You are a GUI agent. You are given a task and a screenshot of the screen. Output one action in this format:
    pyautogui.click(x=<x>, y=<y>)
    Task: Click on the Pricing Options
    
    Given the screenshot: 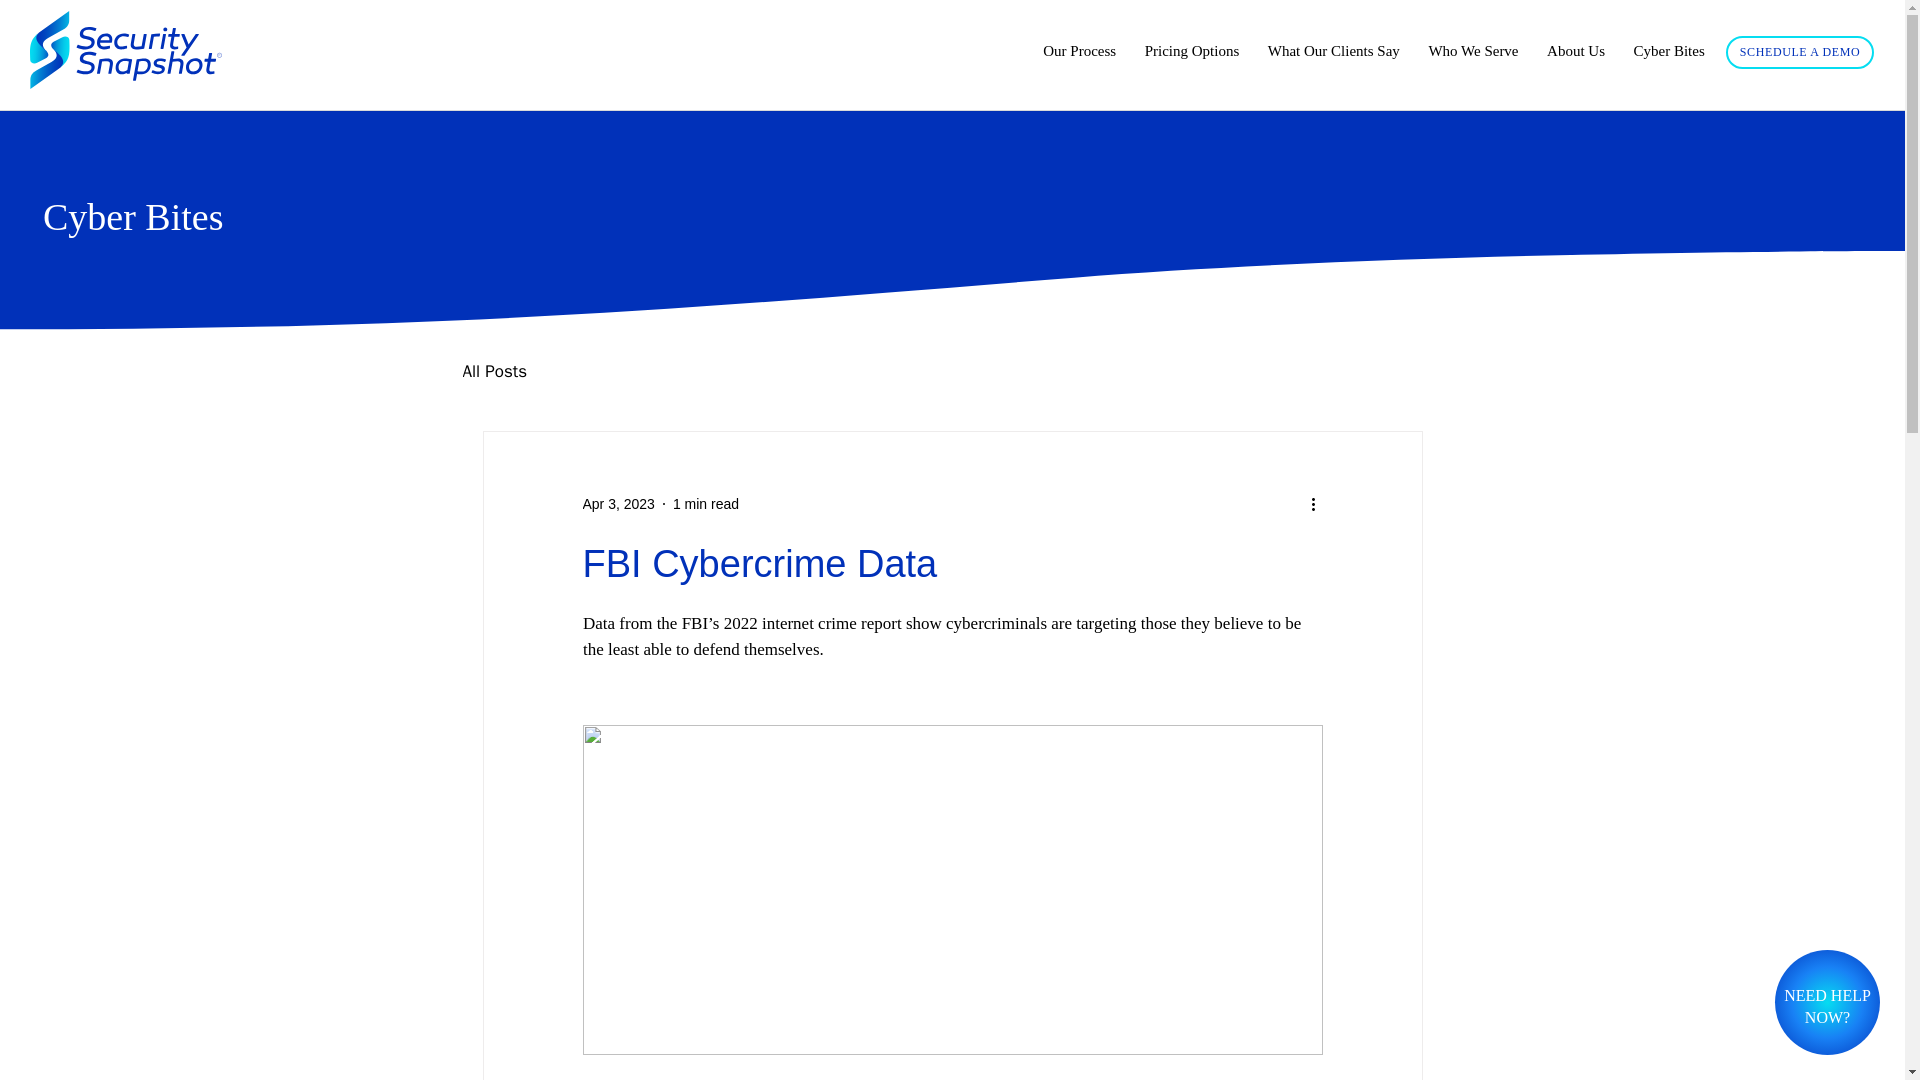 What is the action you would take?
    pyautogui.click(x=1192, y=52)
    